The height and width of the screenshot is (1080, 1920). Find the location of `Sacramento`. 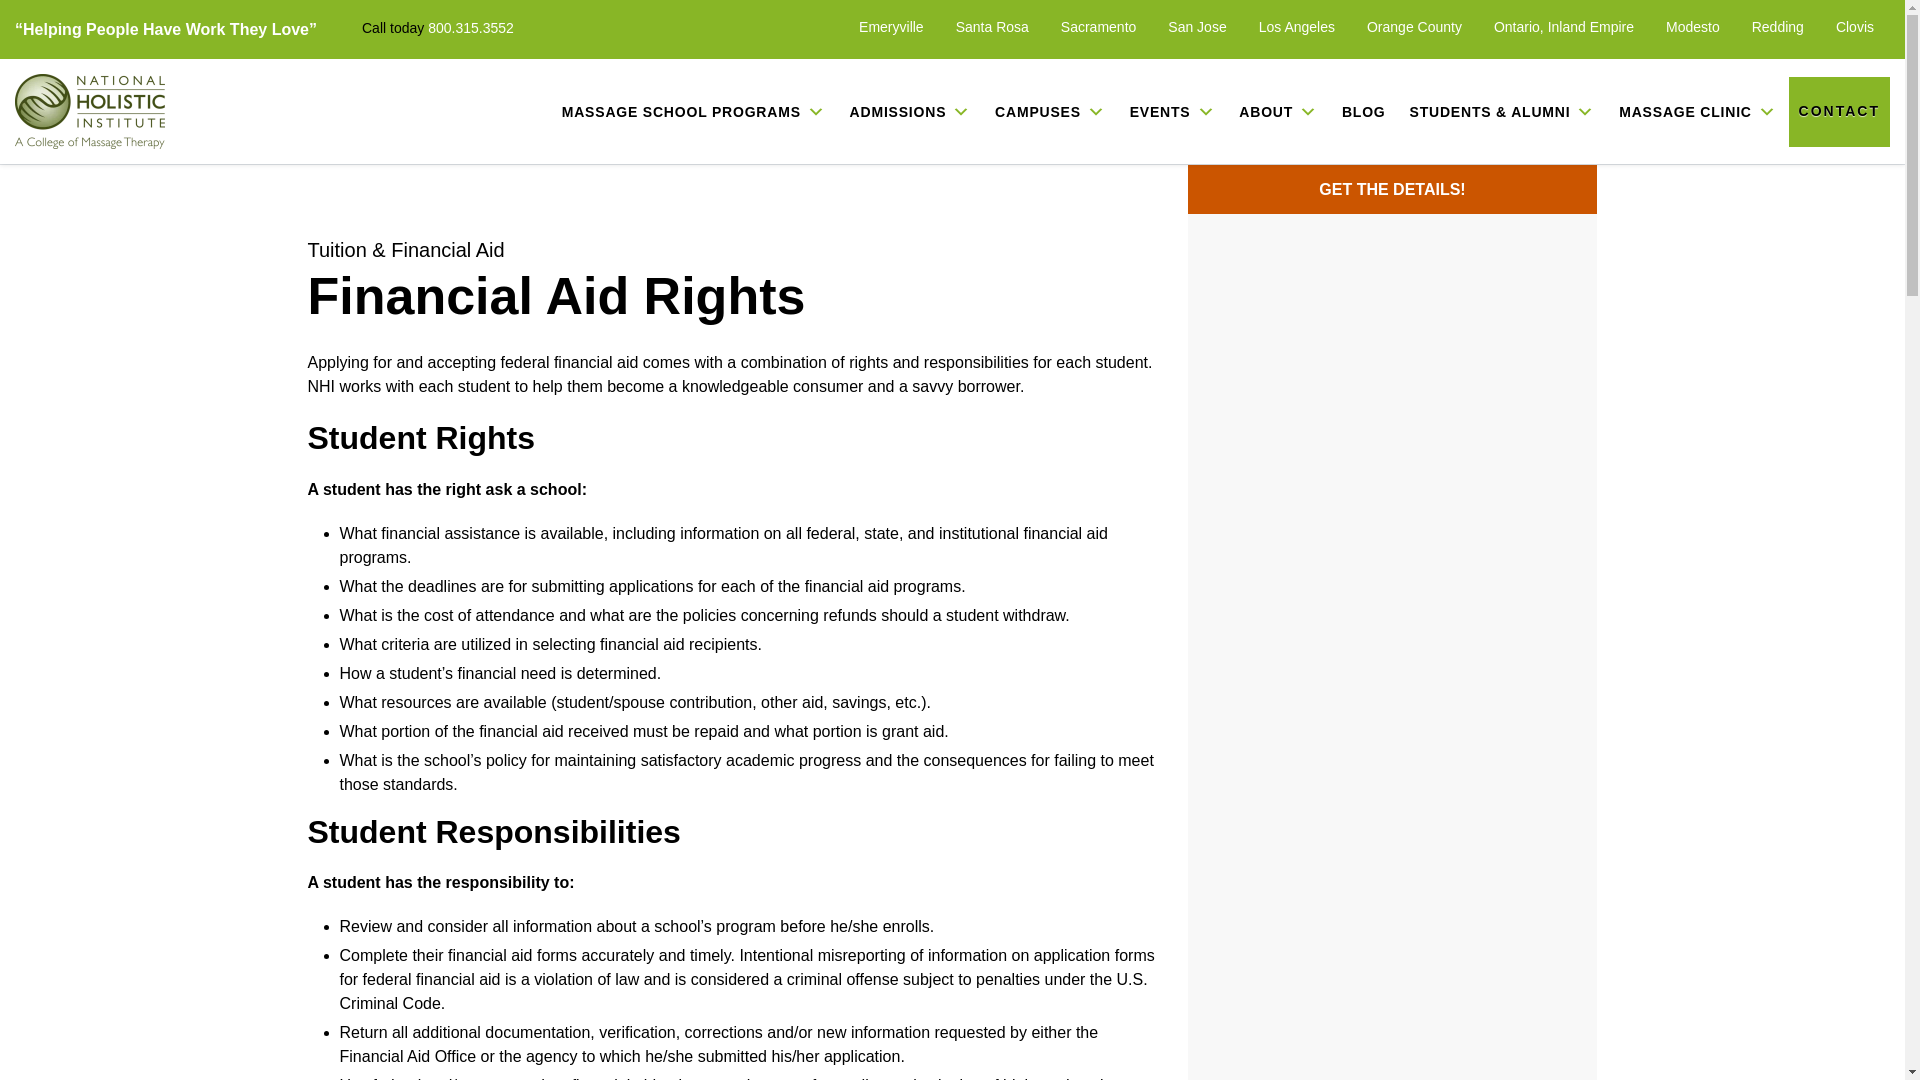

Sacramento is located at coordinates (1098, 26).